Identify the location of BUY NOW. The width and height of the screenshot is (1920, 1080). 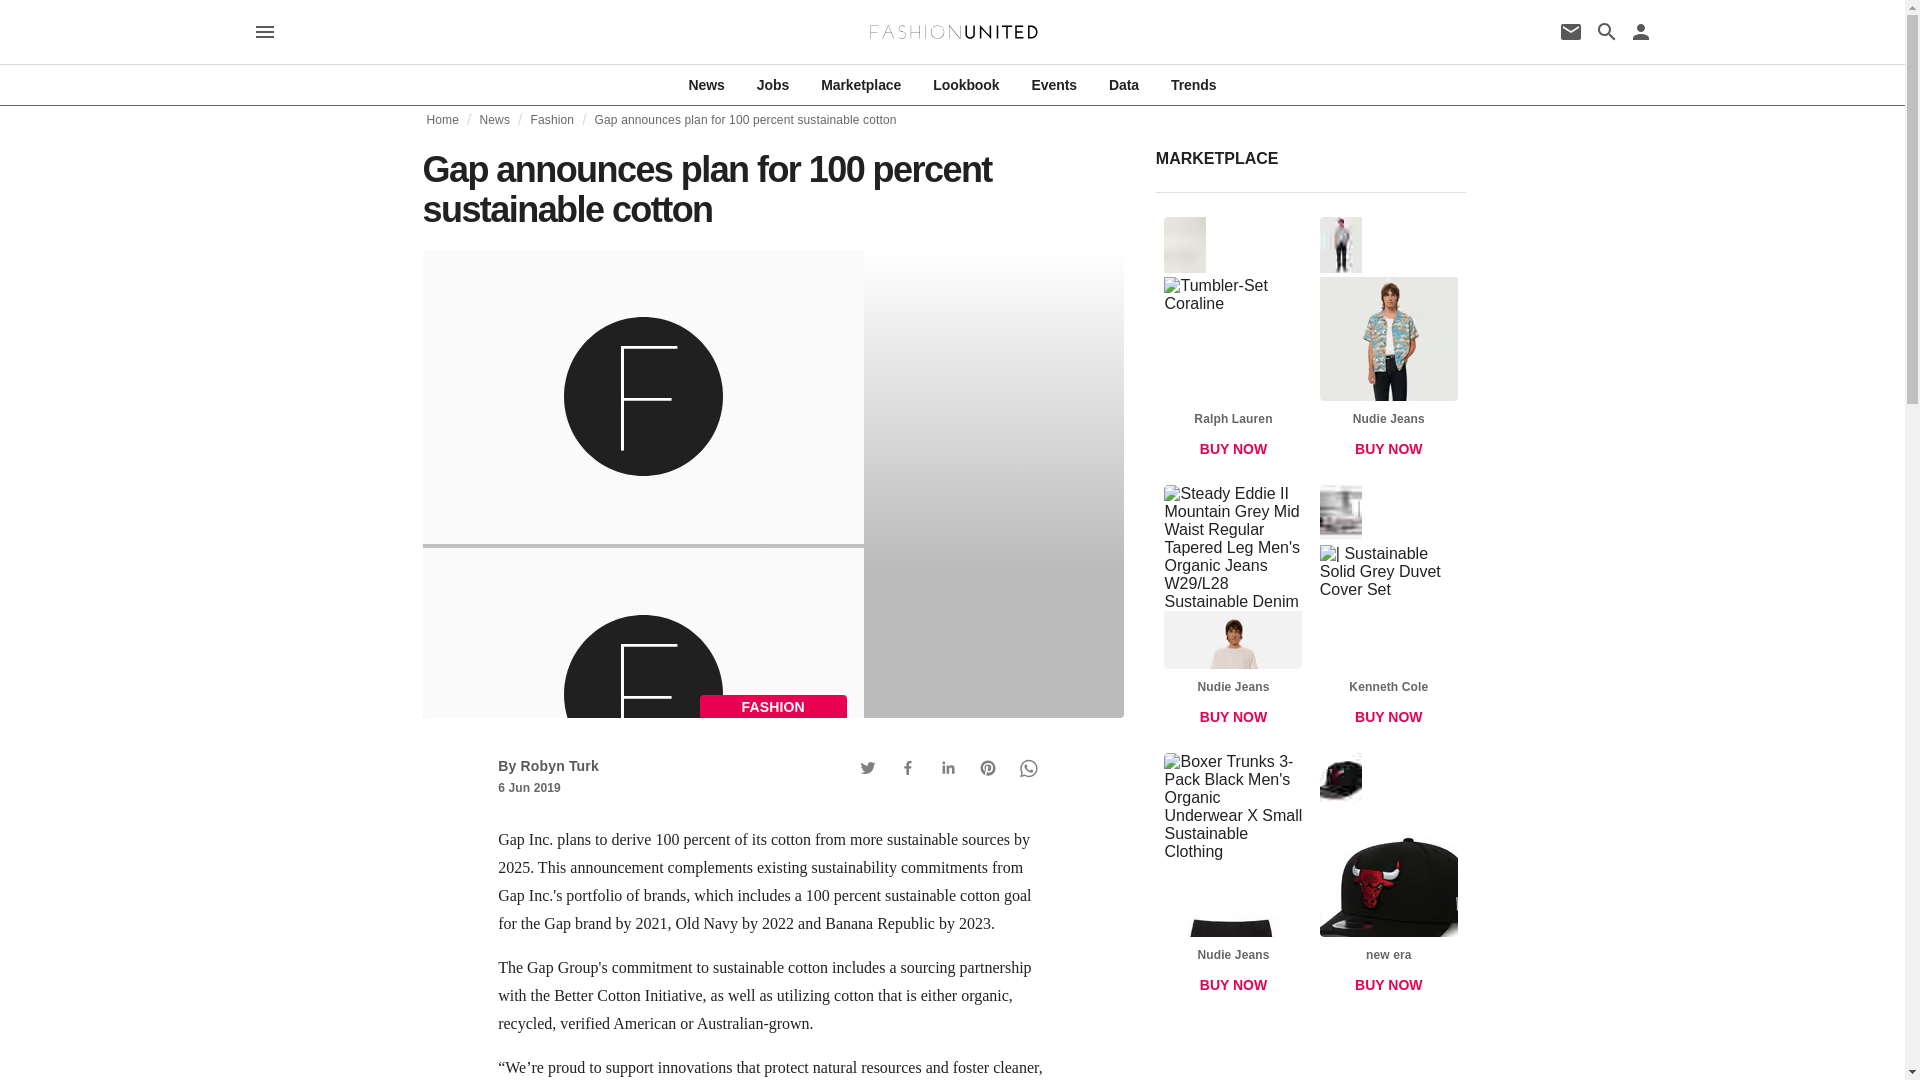
(1388, 716).